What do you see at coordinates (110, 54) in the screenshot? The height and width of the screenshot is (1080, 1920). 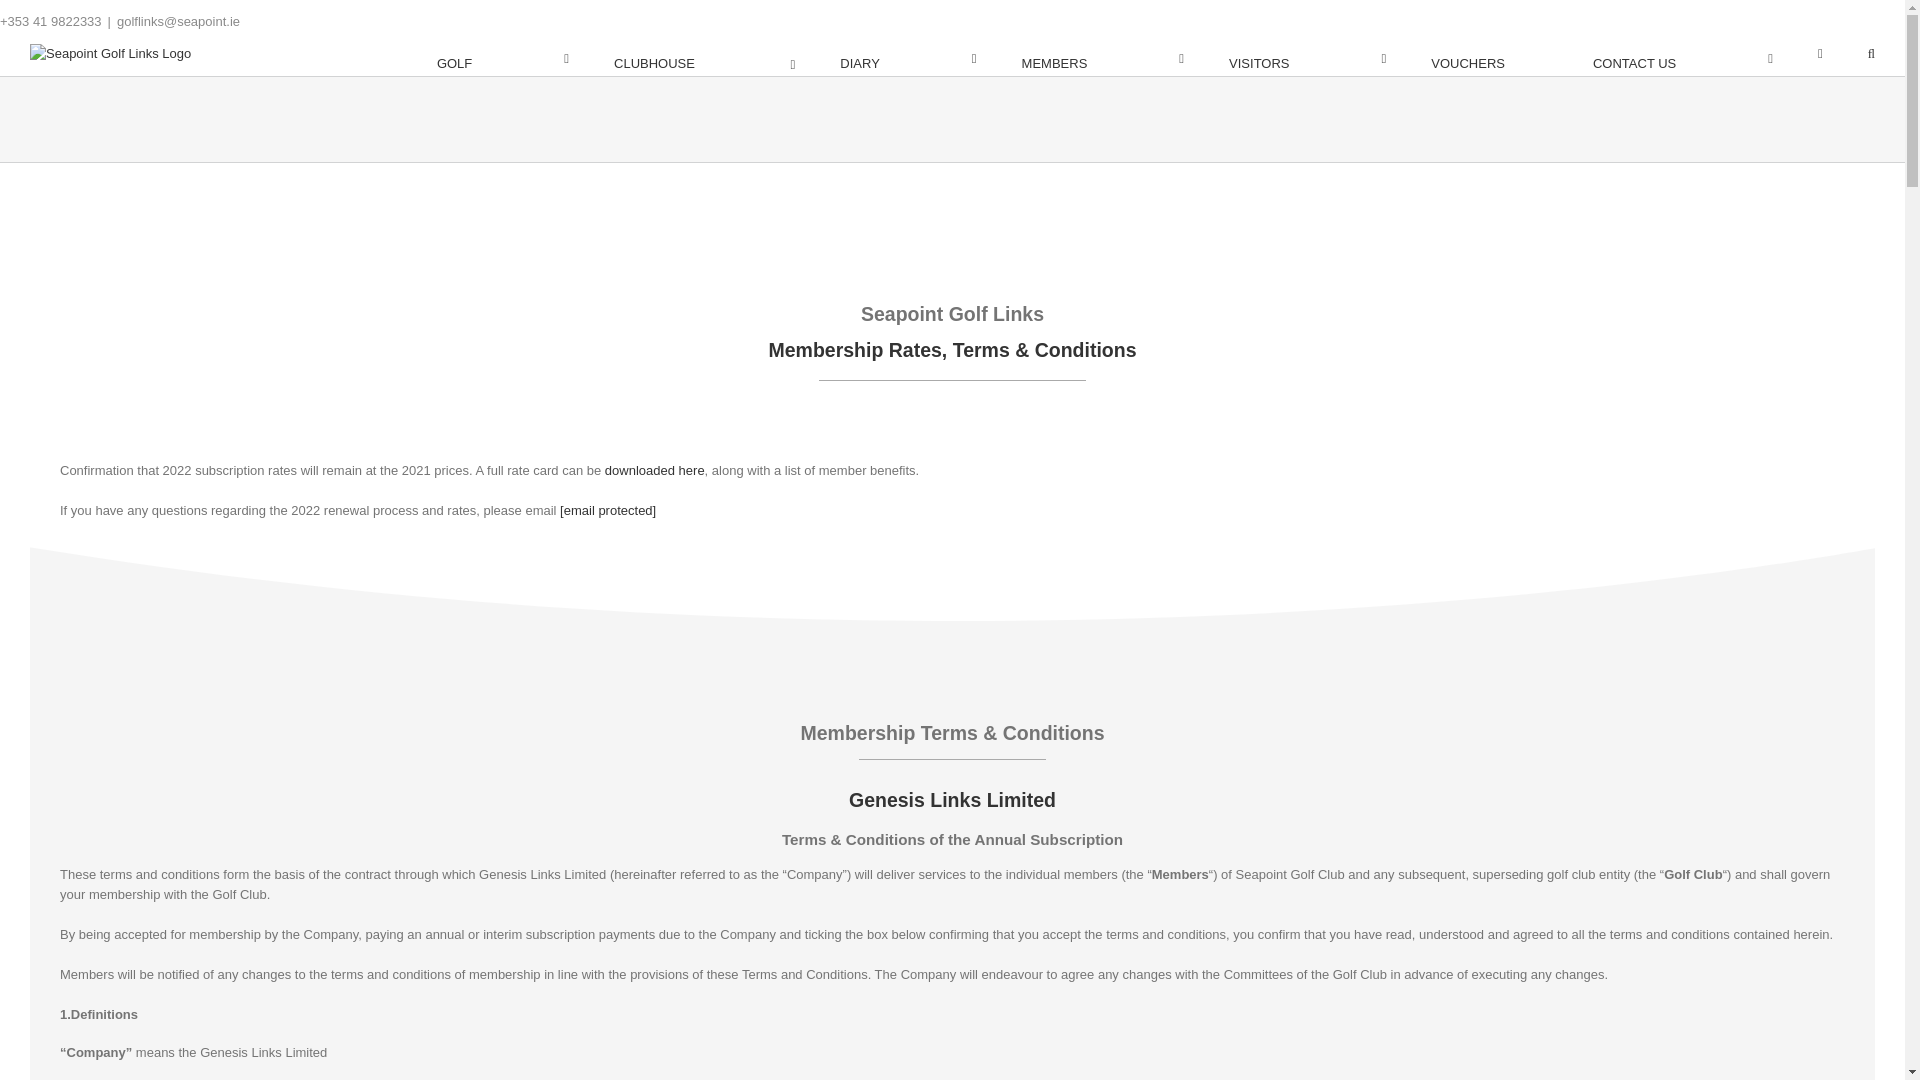 I see `Seapoint Golf Links Logo` at bounding box center [110, 54].